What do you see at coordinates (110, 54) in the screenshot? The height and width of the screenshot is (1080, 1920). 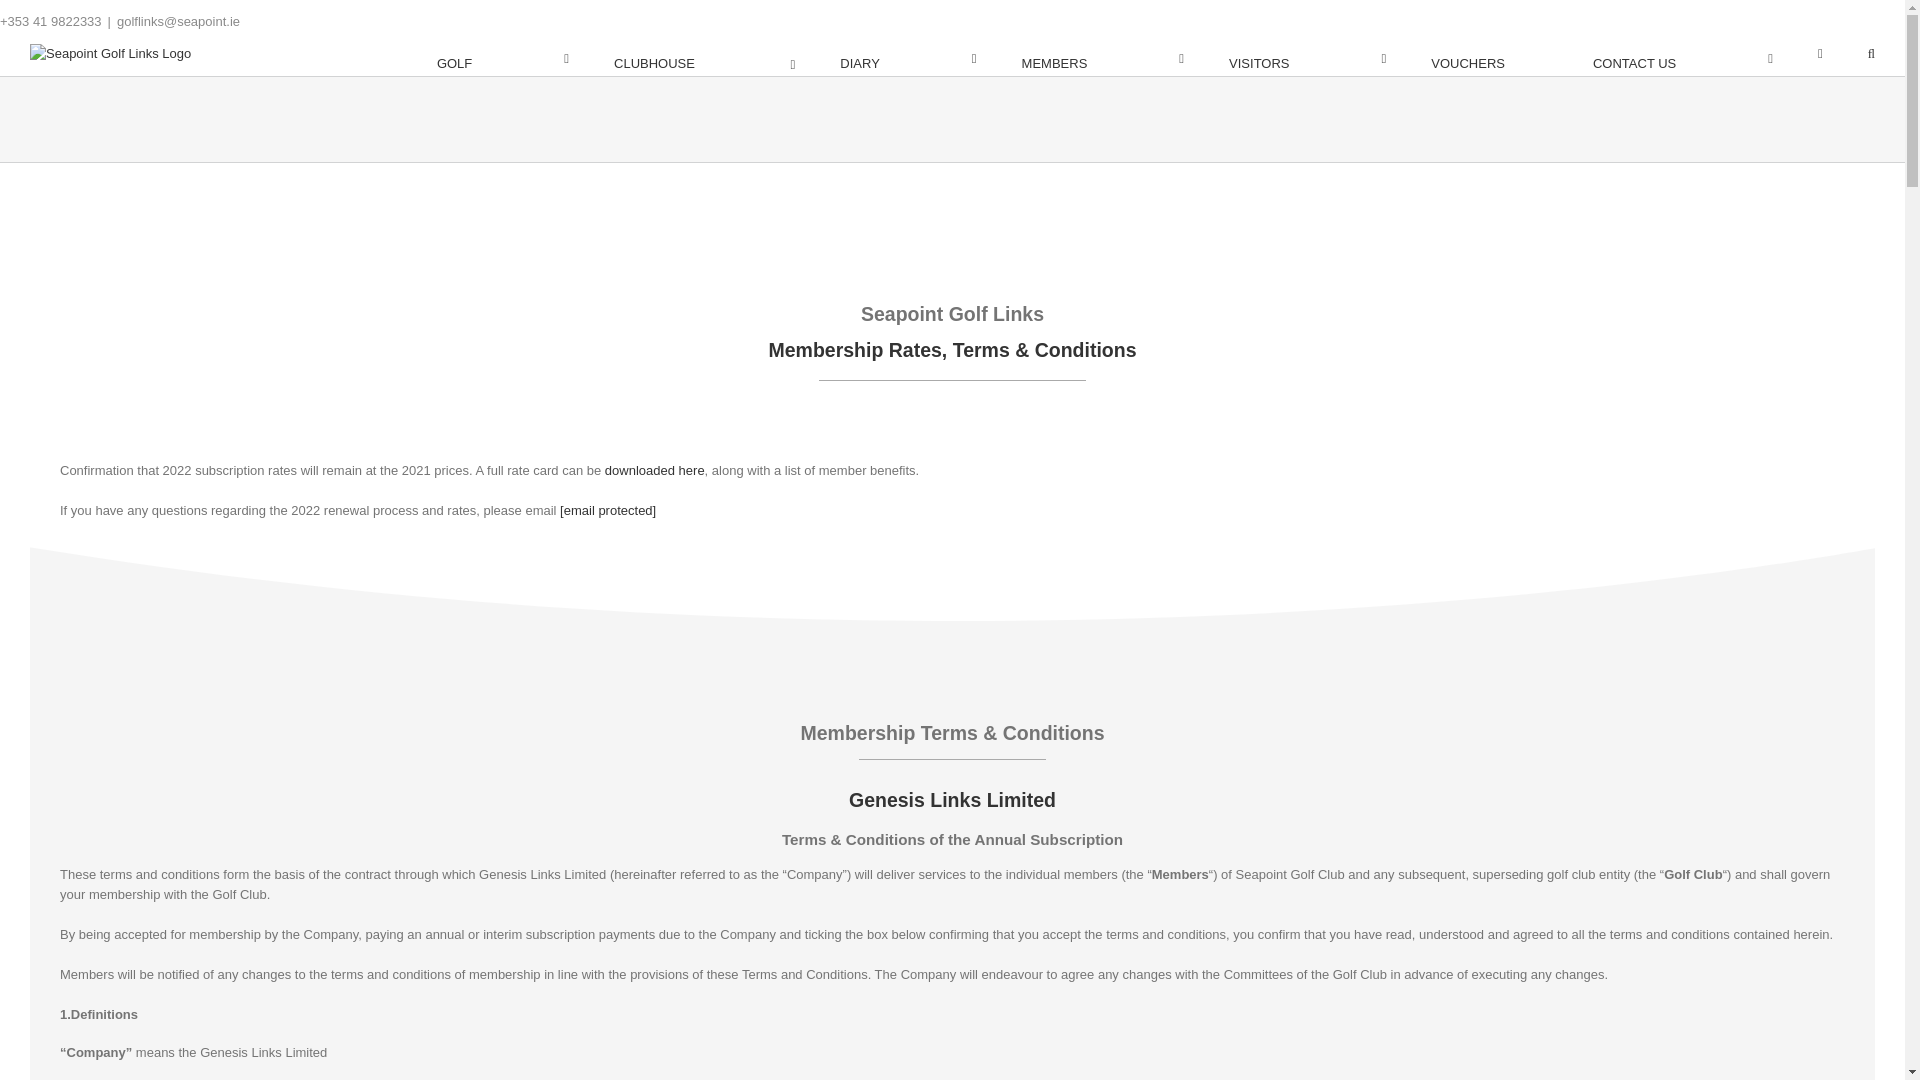 I see `Seapoint Golf Links Logo` at bounding box center [110, 54].